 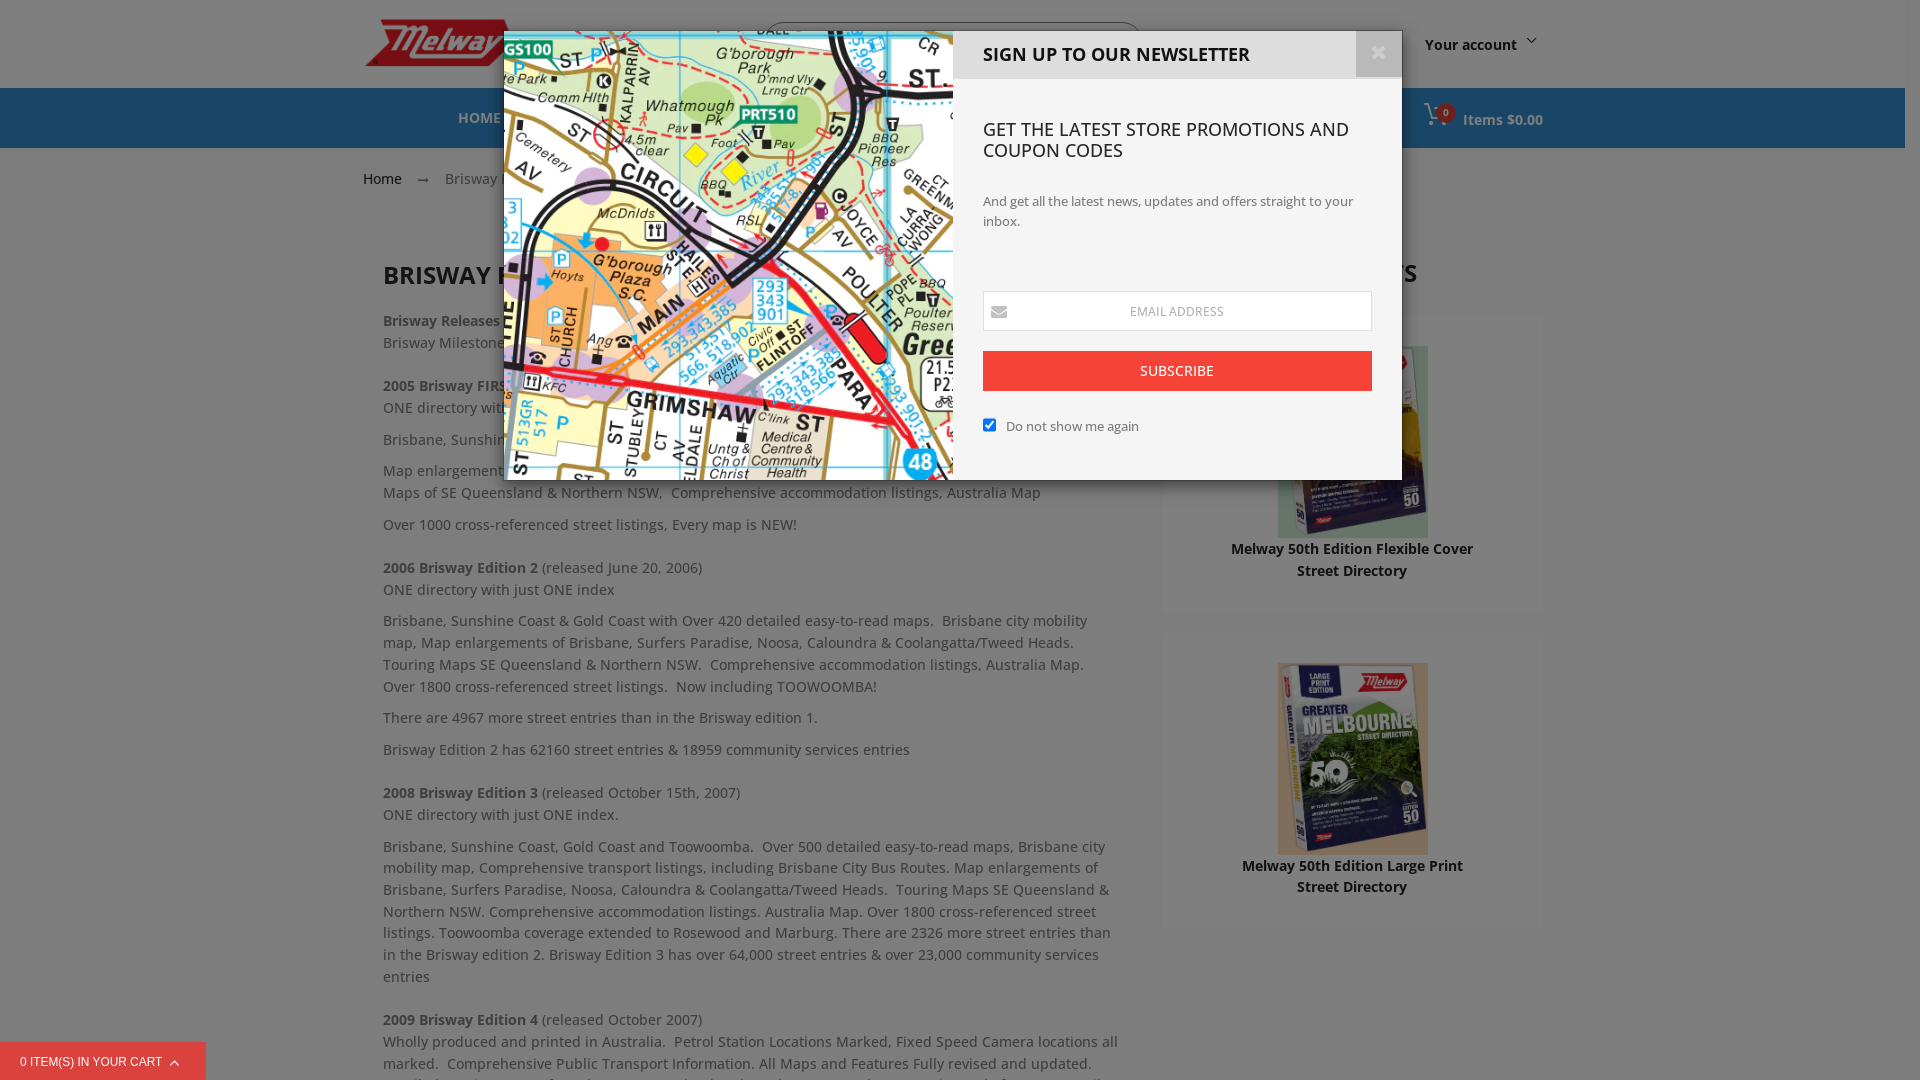 What do you see at coordinates (778, 118) in the screenshot?
I see `APPS` at bounding box center [778, 118].